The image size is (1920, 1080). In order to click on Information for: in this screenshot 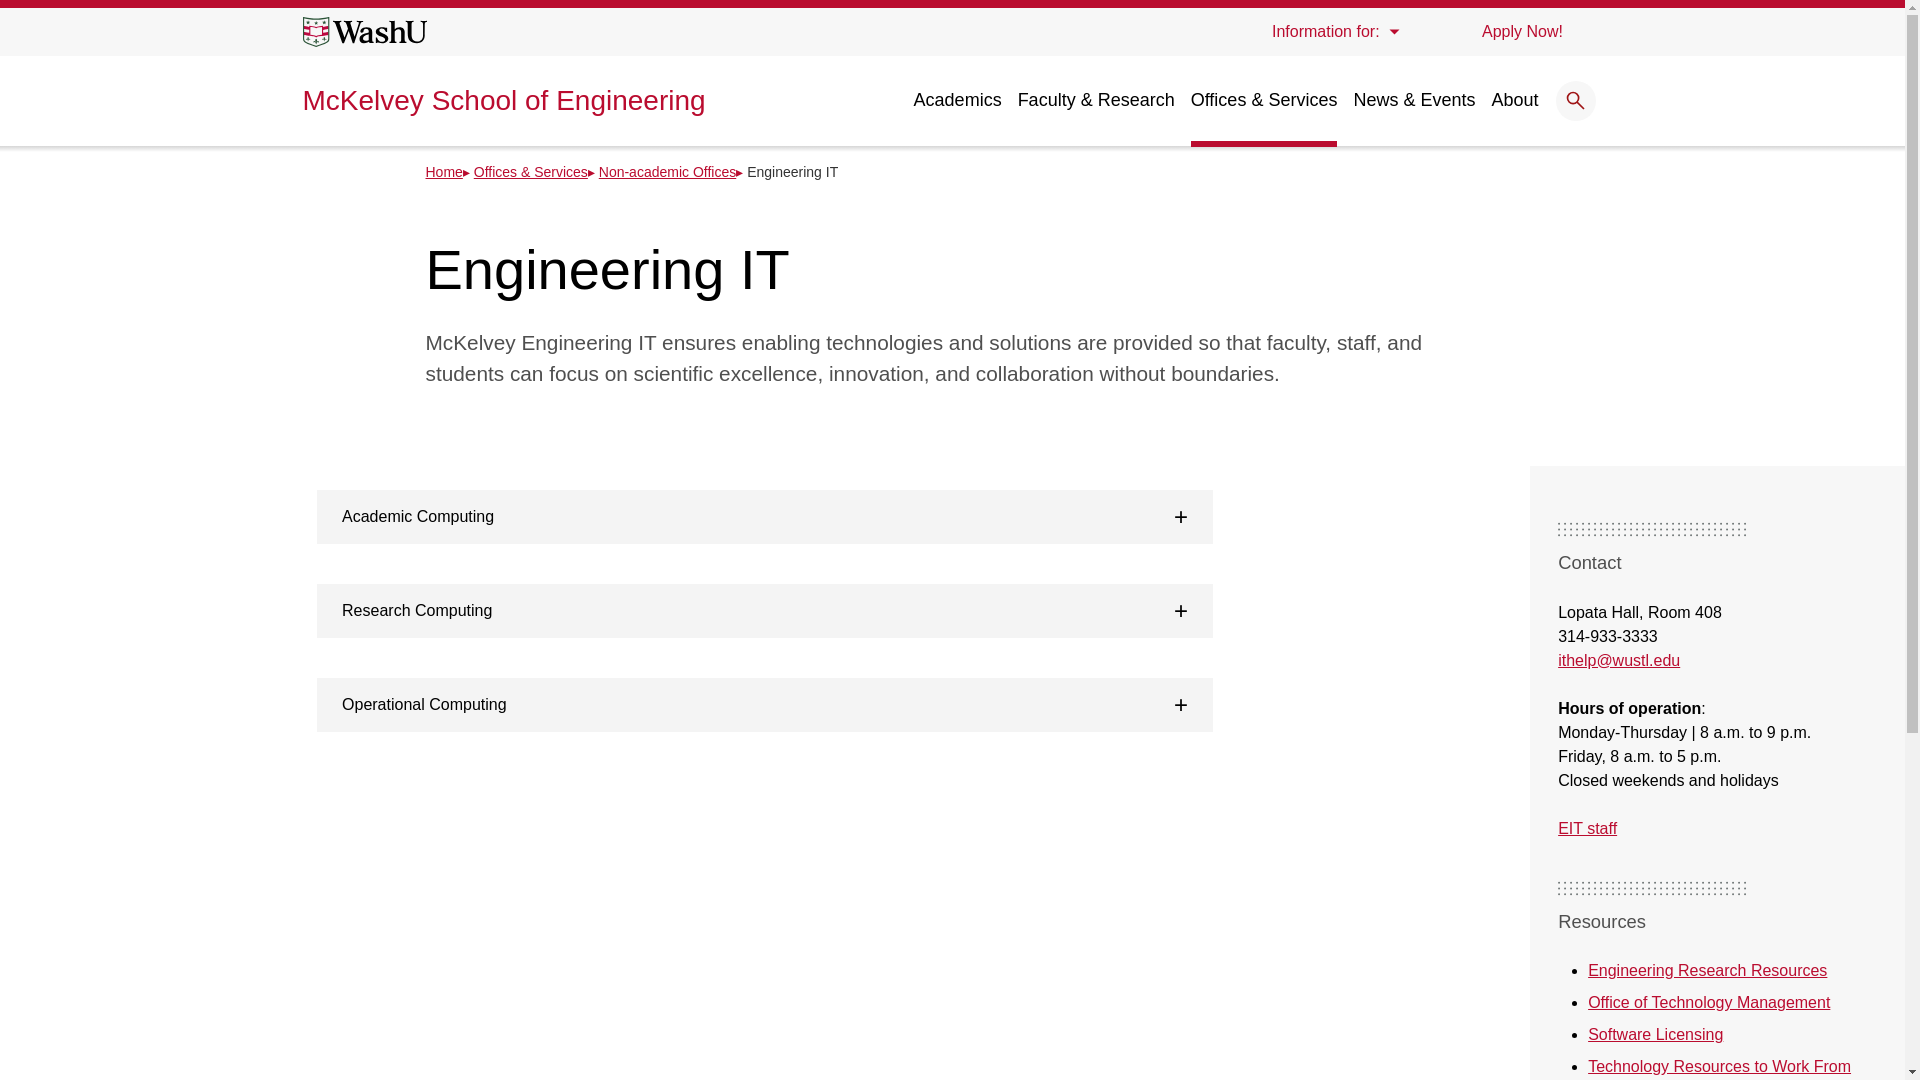, I will do `click(1334, 32)`.